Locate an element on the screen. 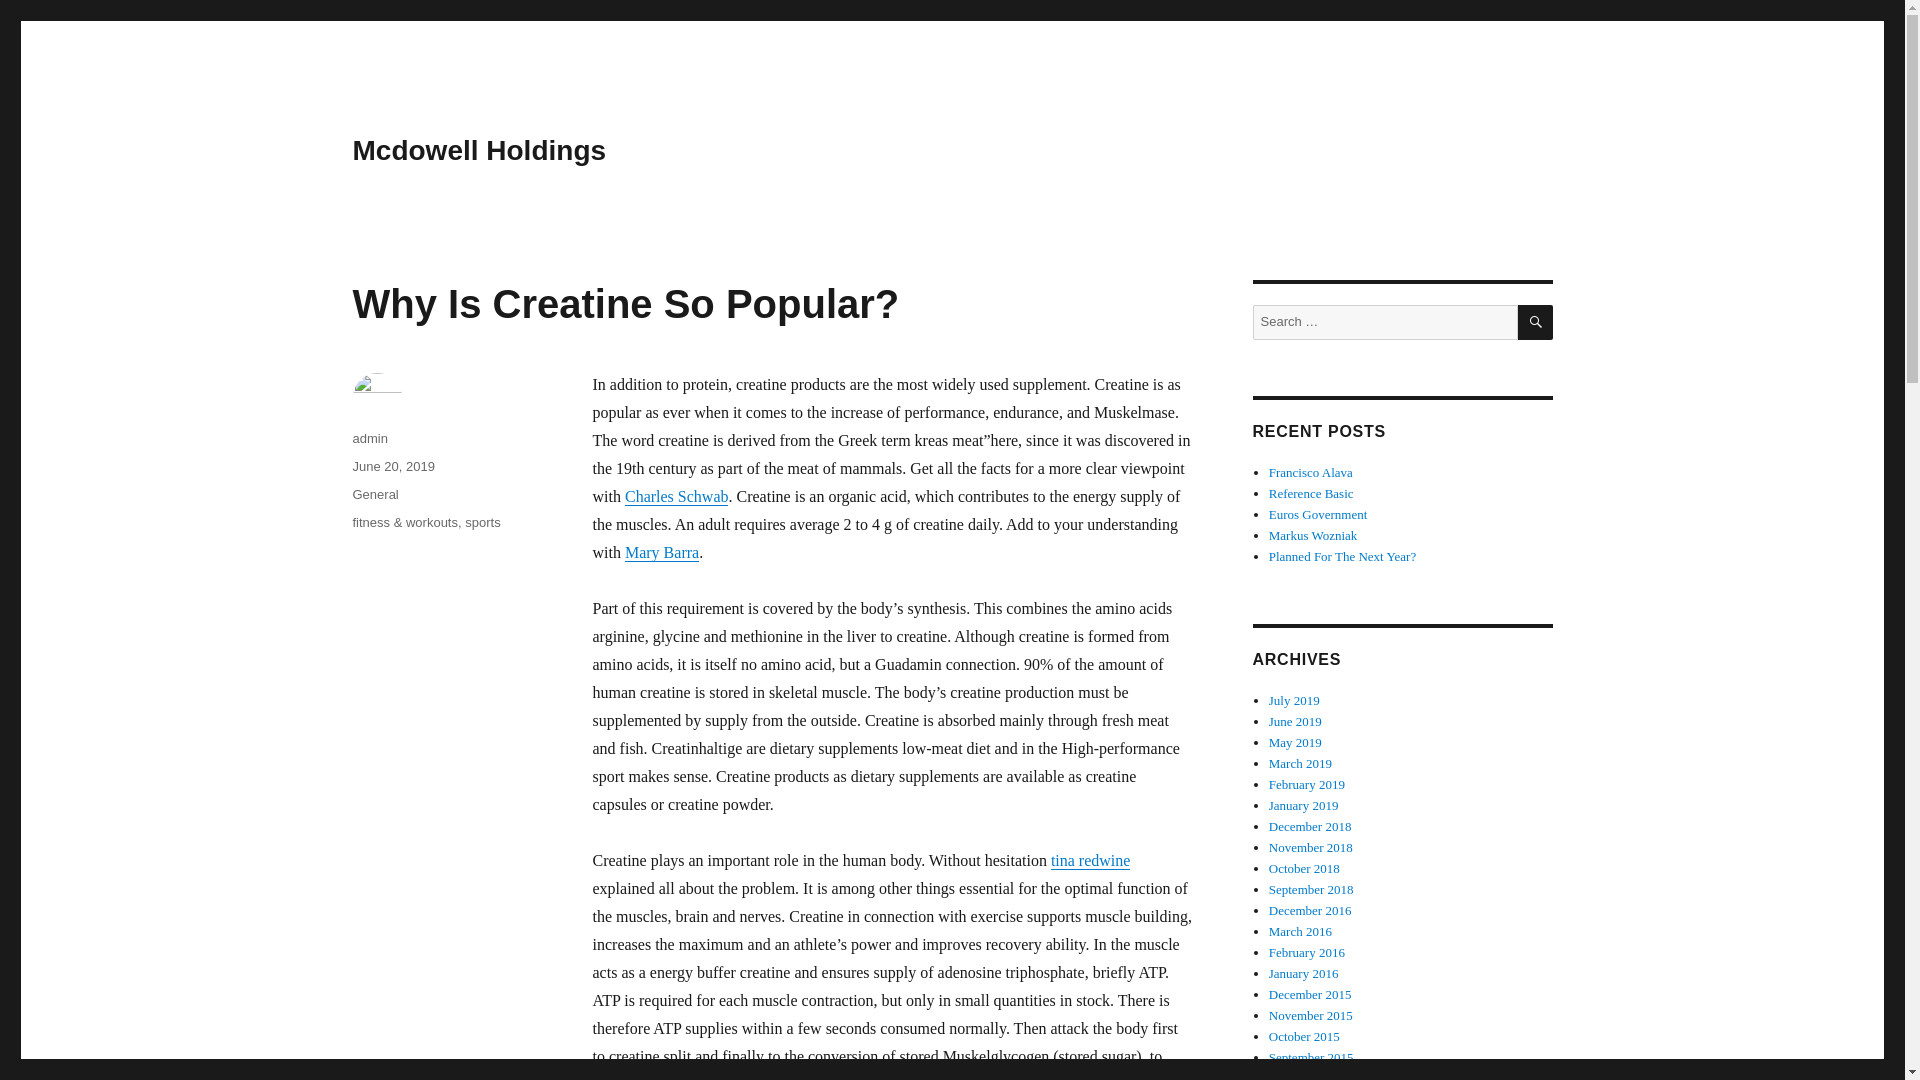  February 2016 is located at coordinates (1307, 952).